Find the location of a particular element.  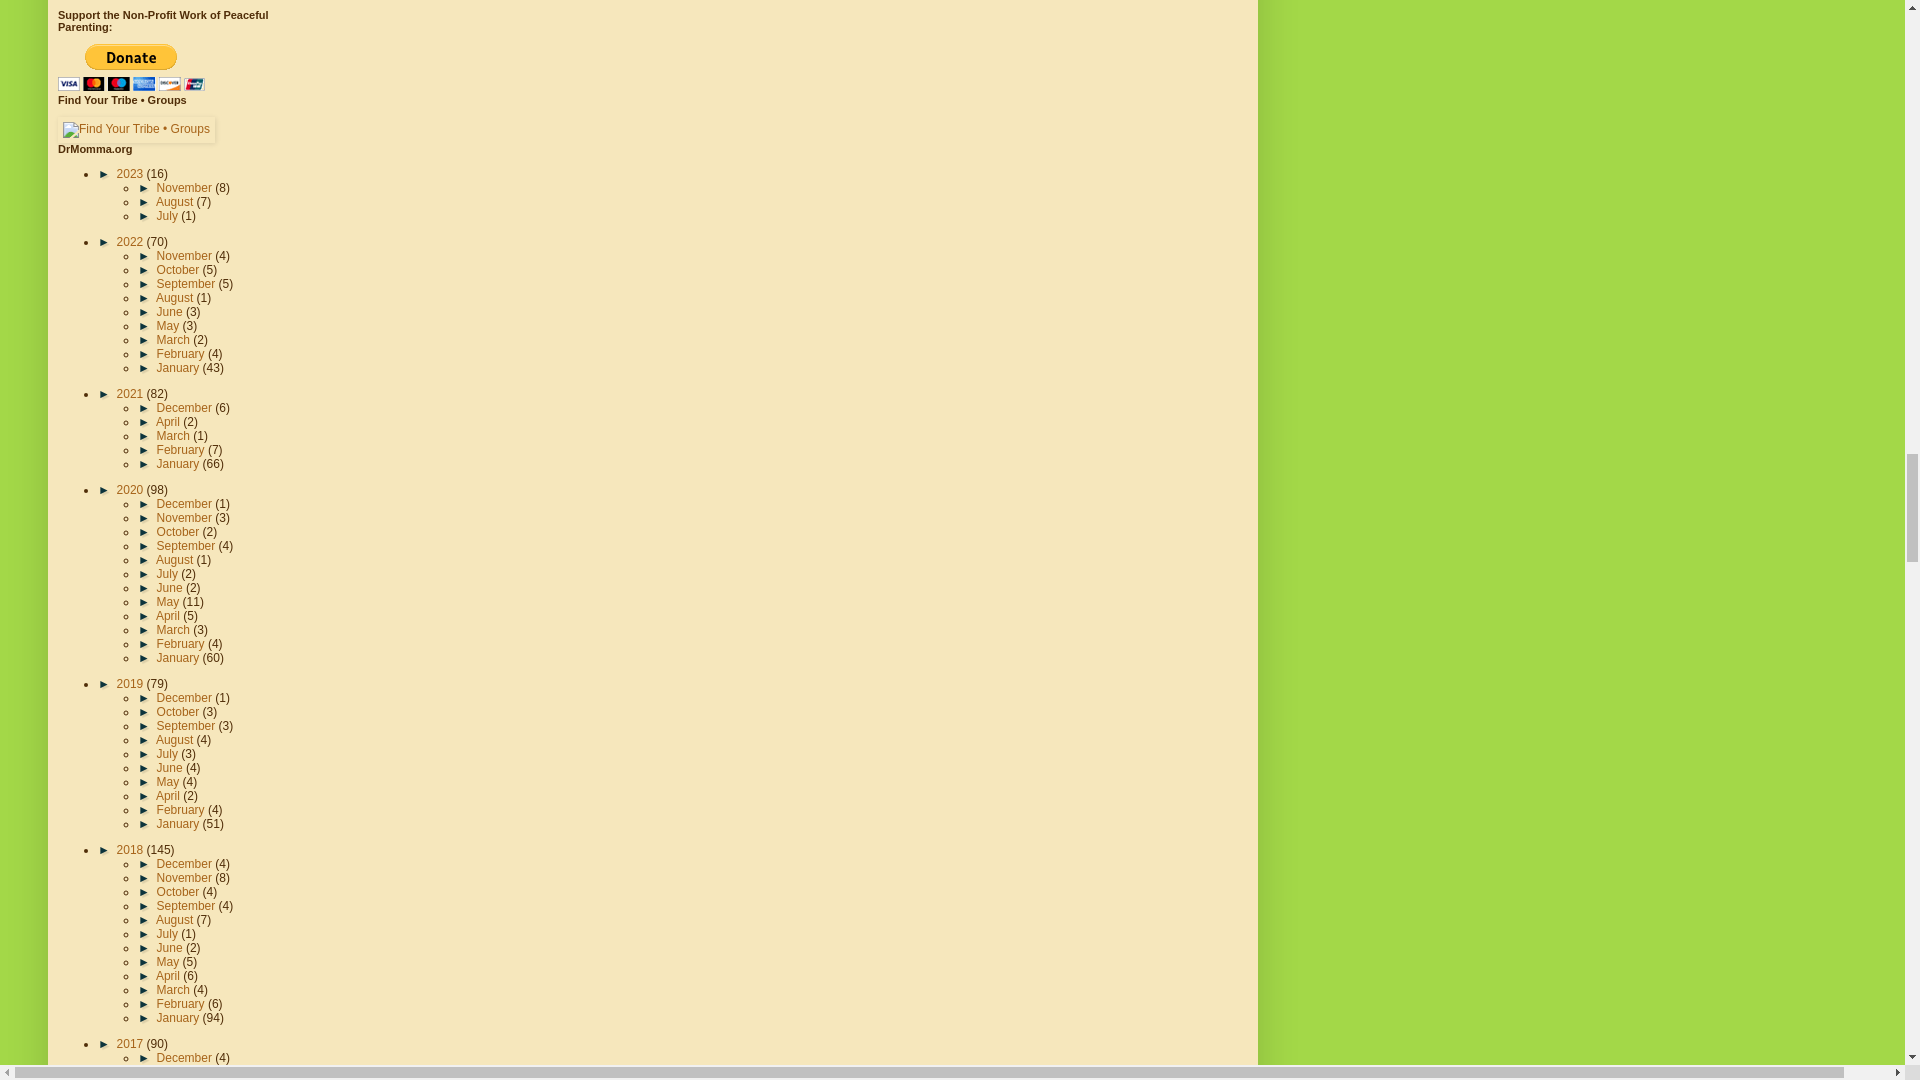

PayPal - The safer, easier way to pay online! is located at coordinates (131, 67).